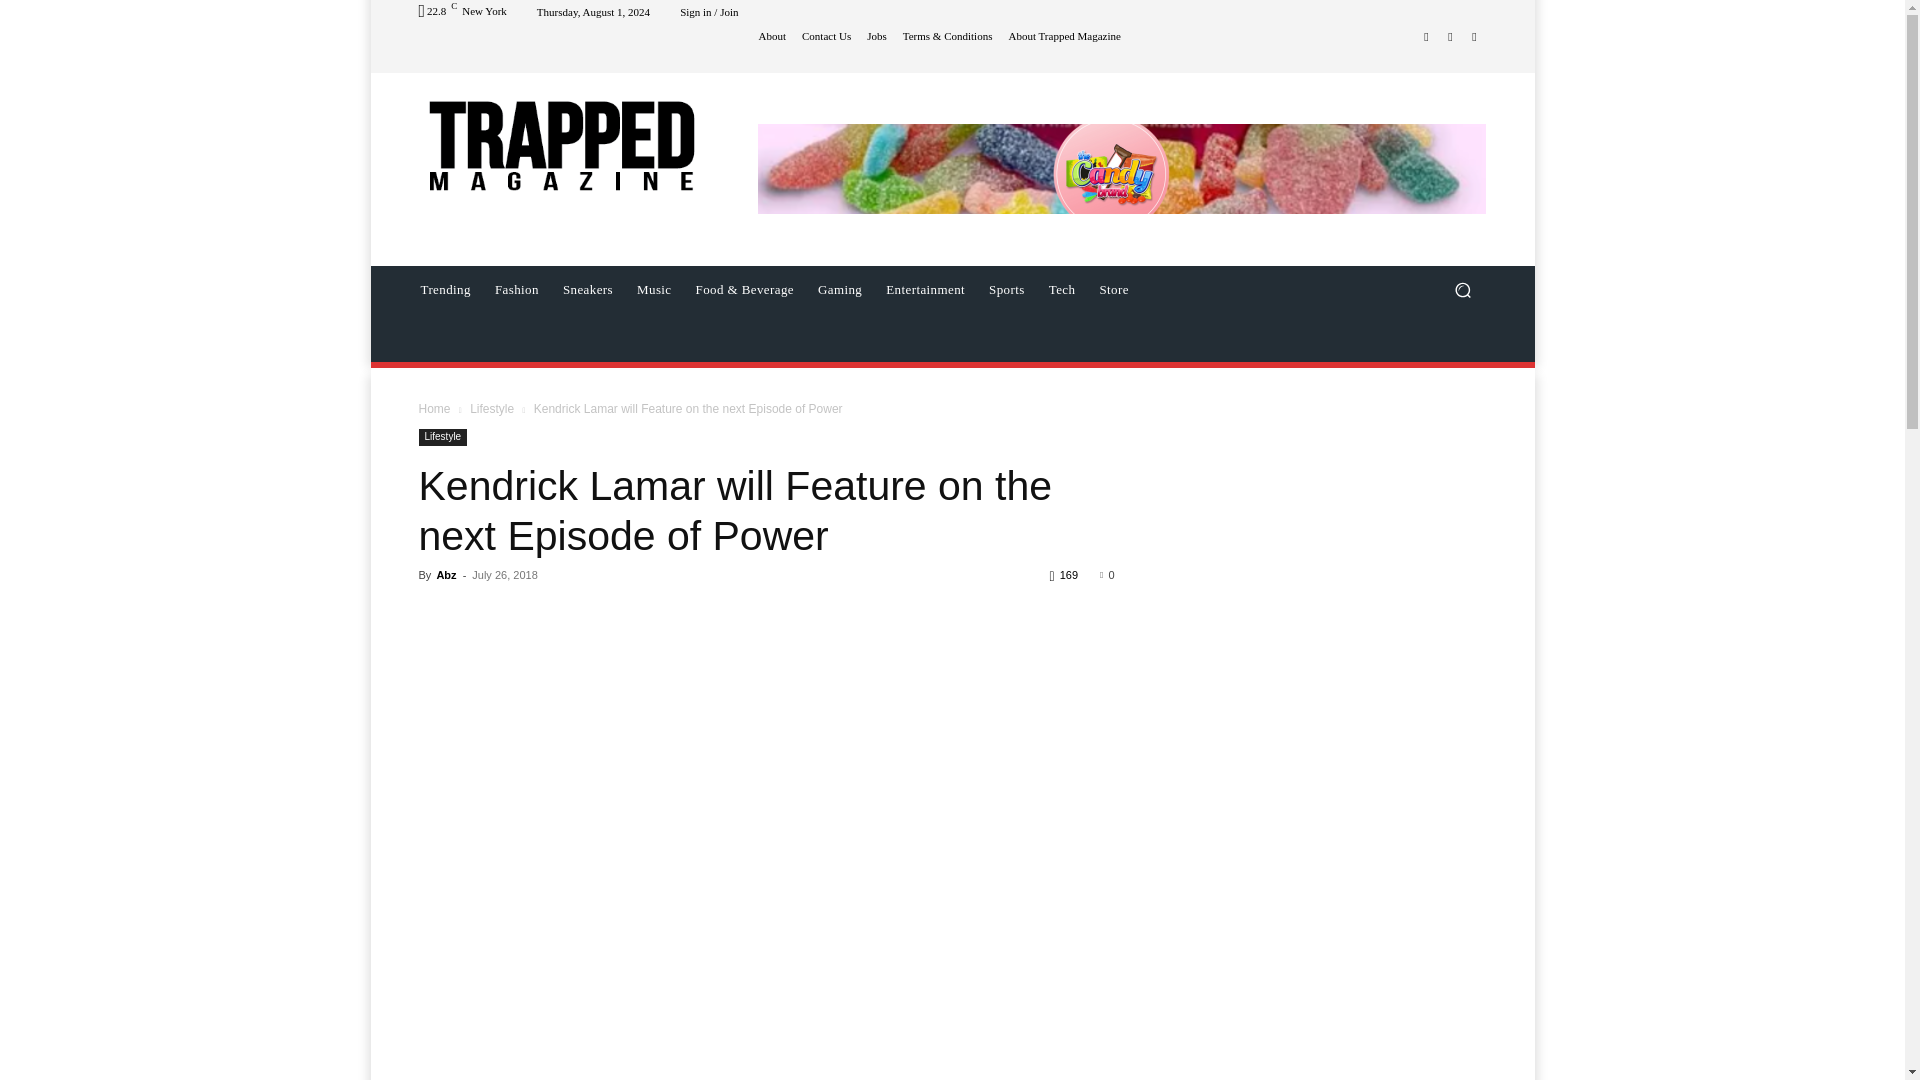  What do you see at coordinates (1113, 290) in the screenshot?
I see `Store` at bounding box center [1113, 290].